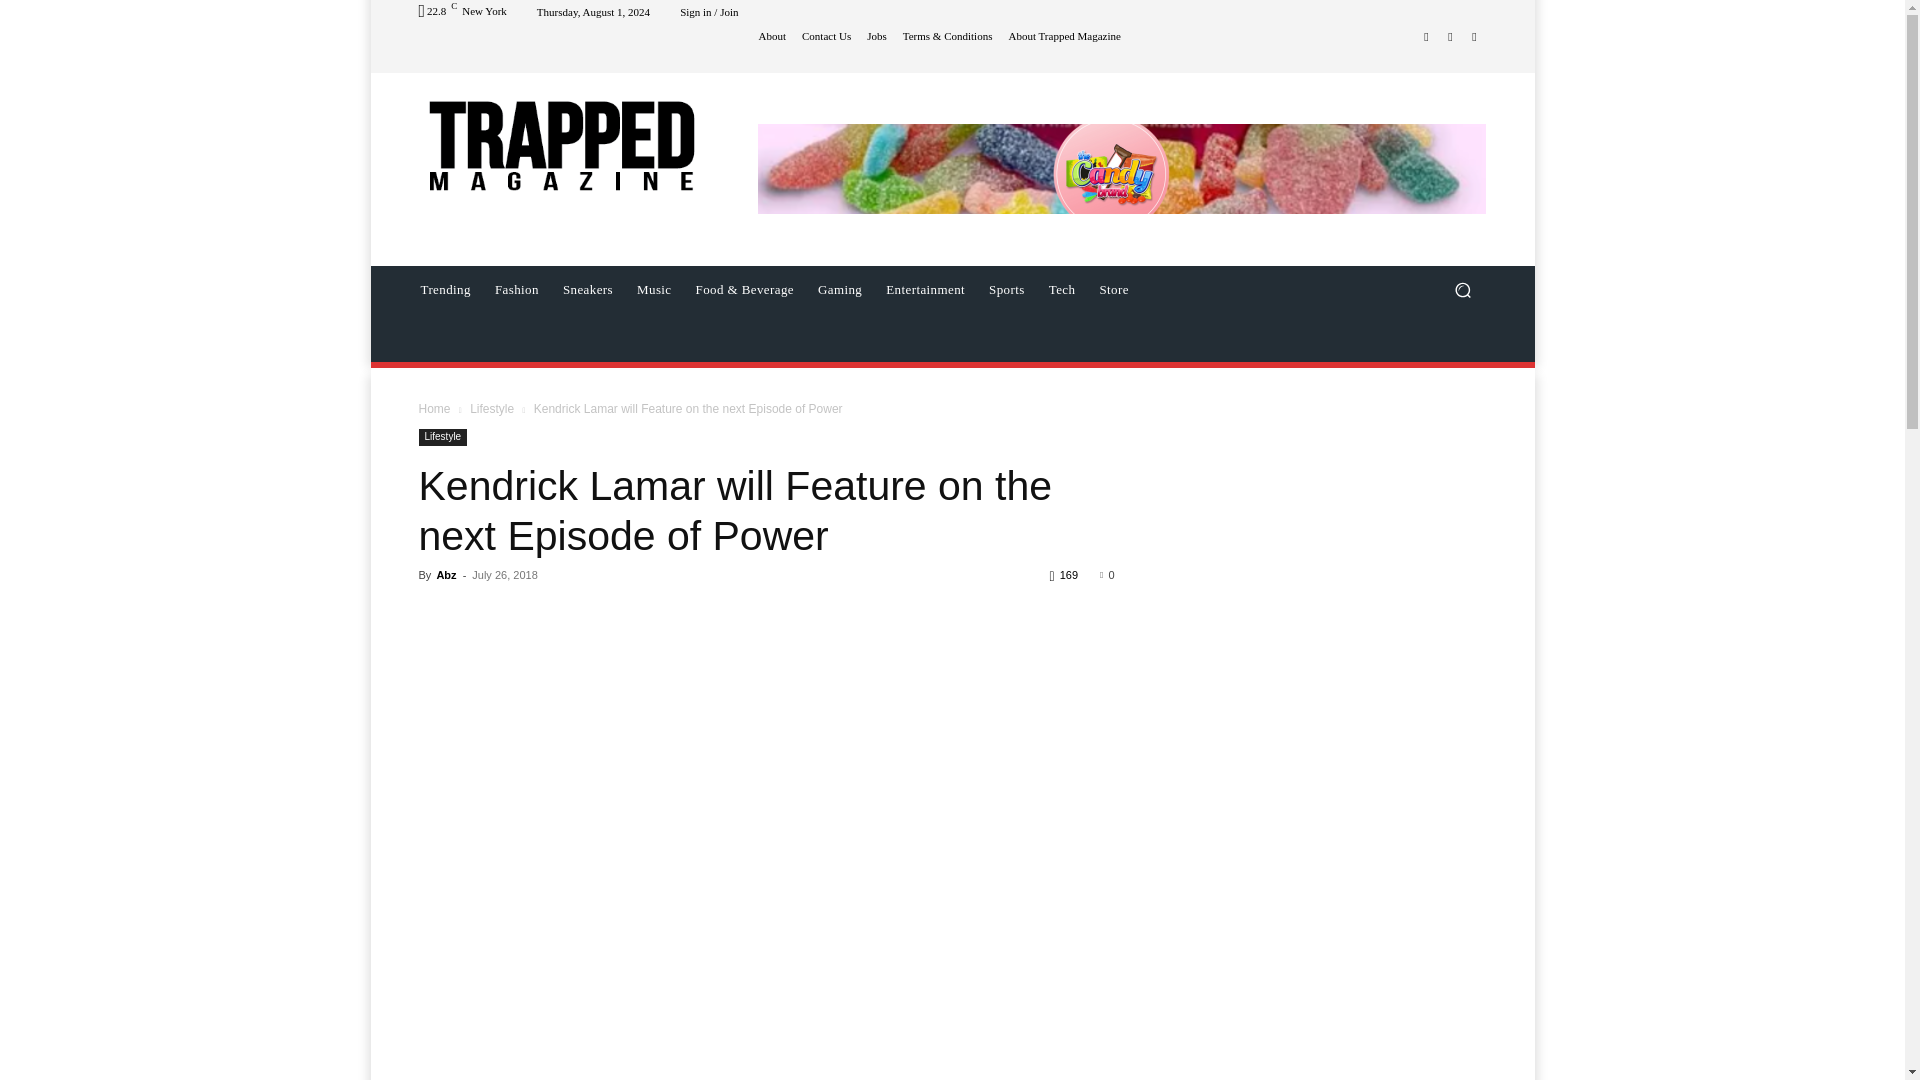  What do you see at coordinates (1113, 290) in the screenshot?
I see `Store` at bounding box center [1113, 290].